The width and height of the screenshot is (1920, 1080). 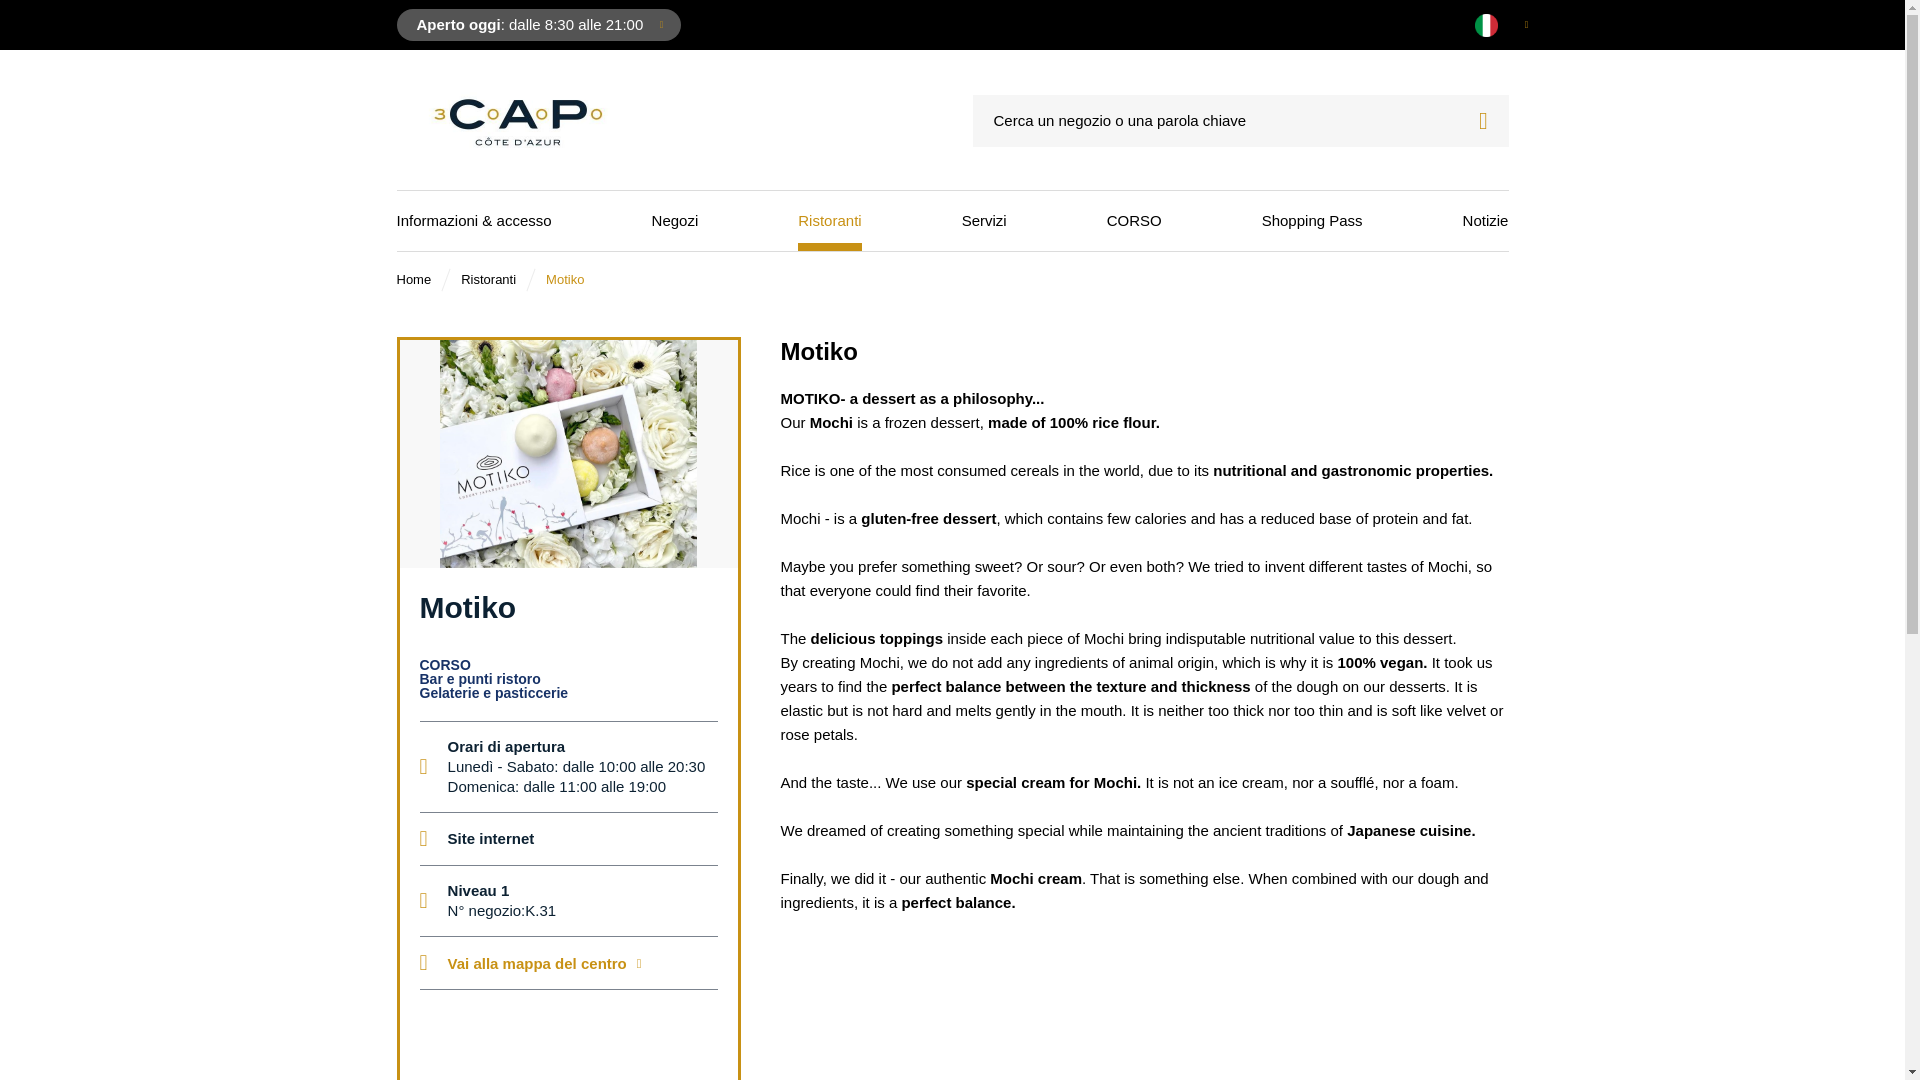 What do you see at coordinates (564, 280) in the screenshot?
I see `Motiko` at bounding box center [564, 280].